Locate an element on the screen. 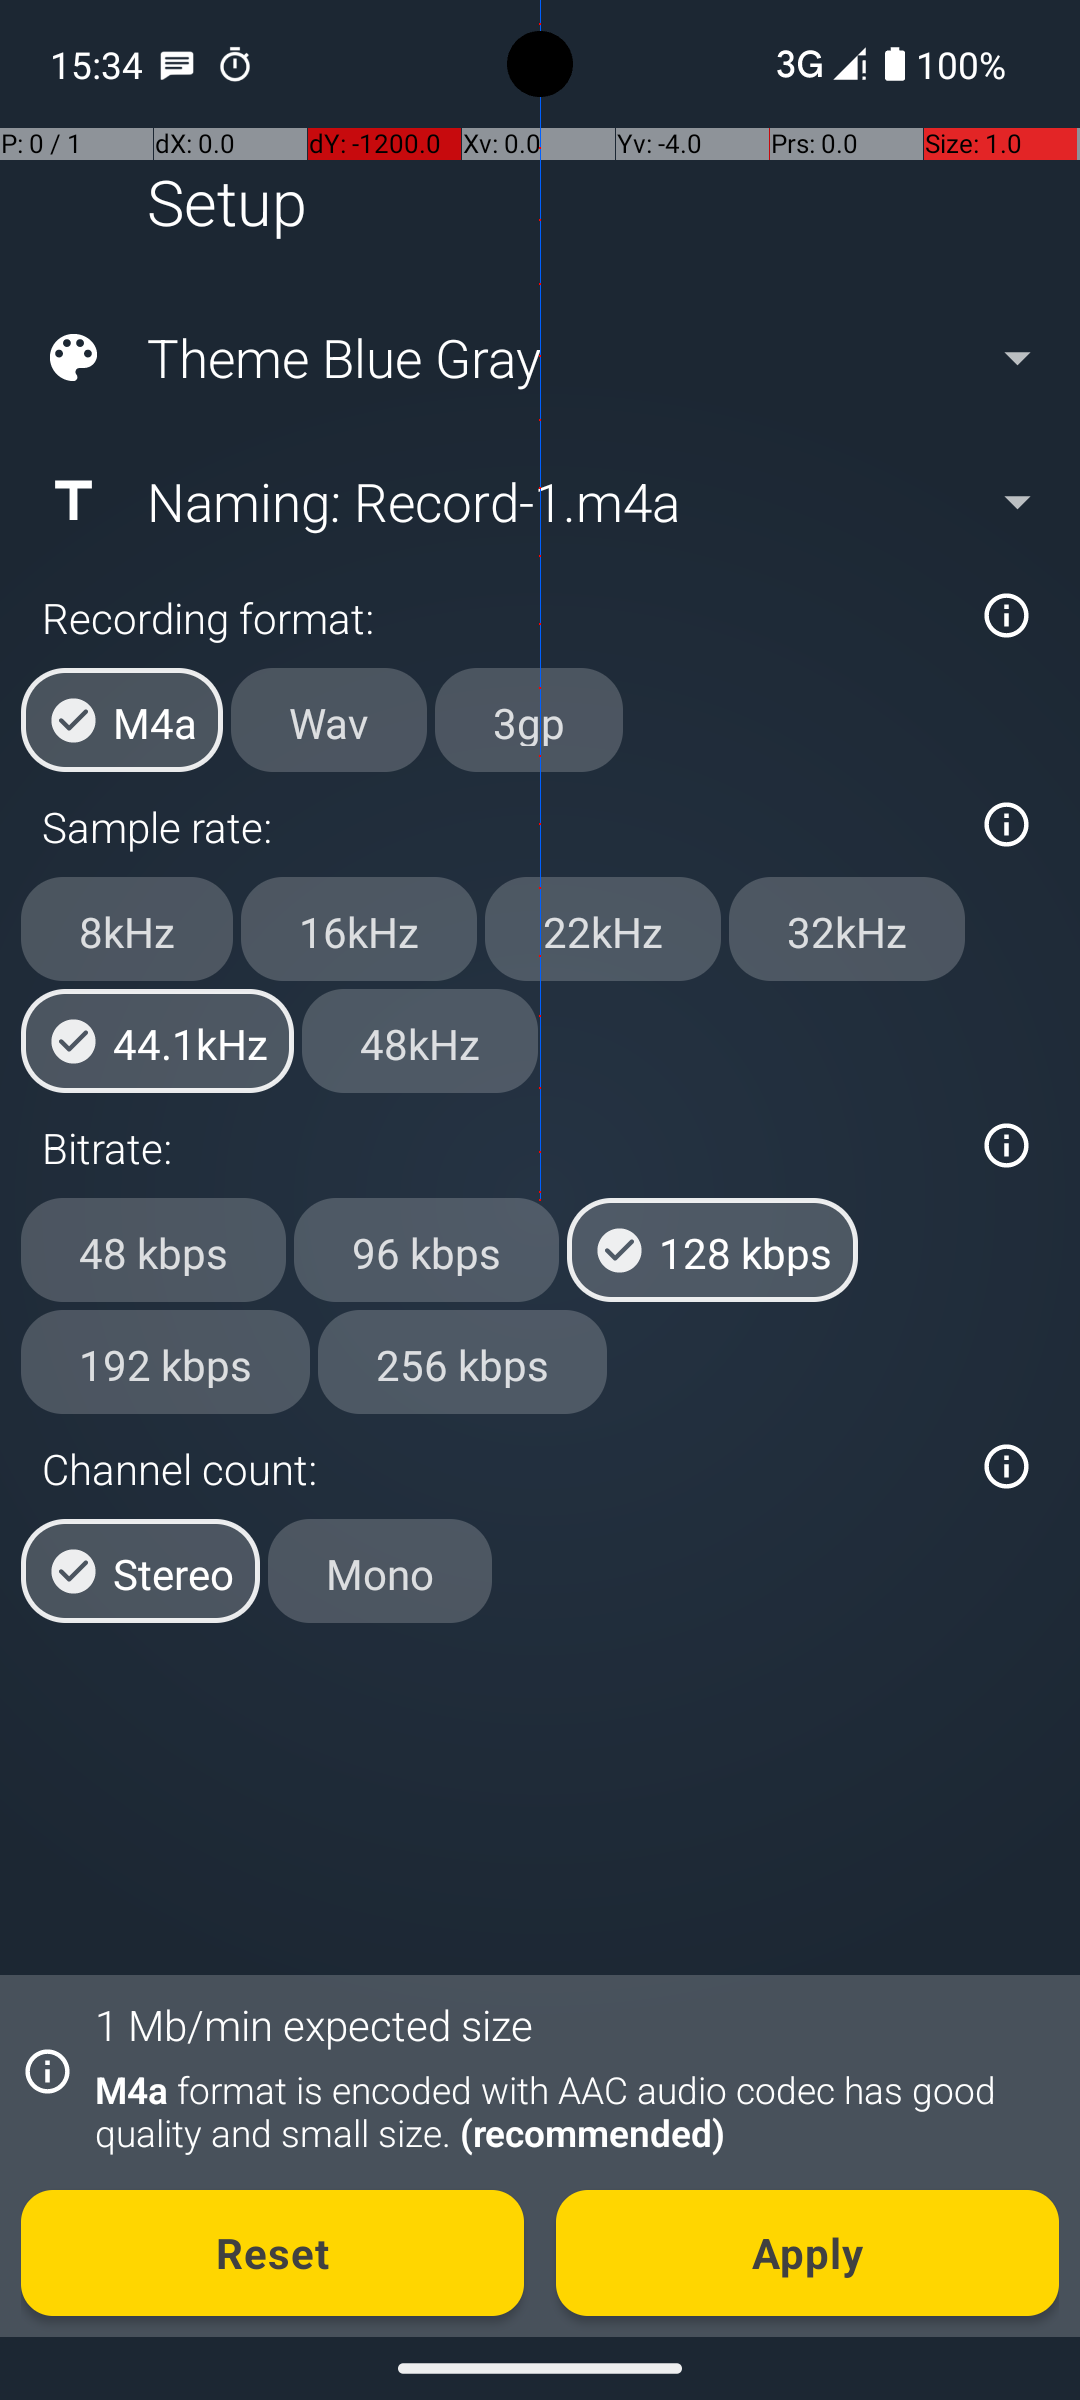 This screenshot has width=1080, height=2400. Apply is located at coordinates (808, 2253).